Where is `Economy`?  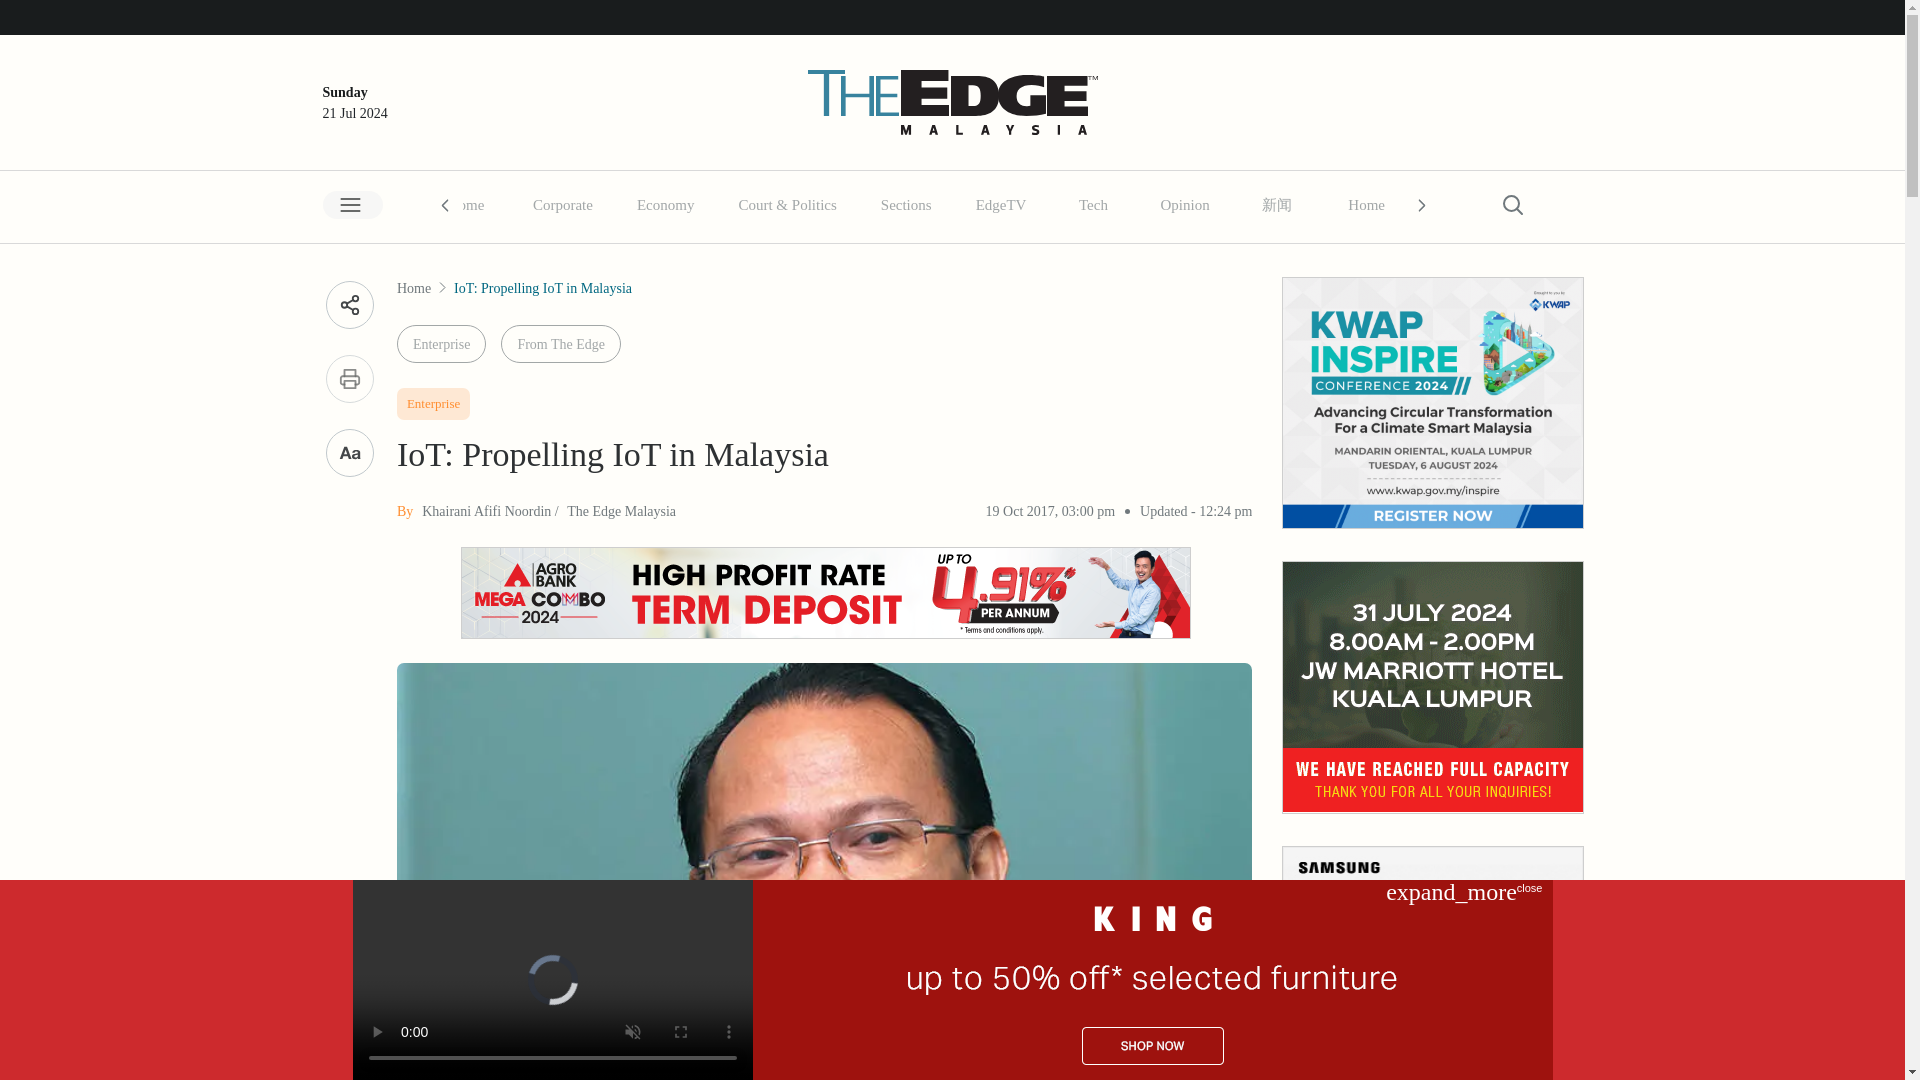
Economy is located at coordinates (666, 204).